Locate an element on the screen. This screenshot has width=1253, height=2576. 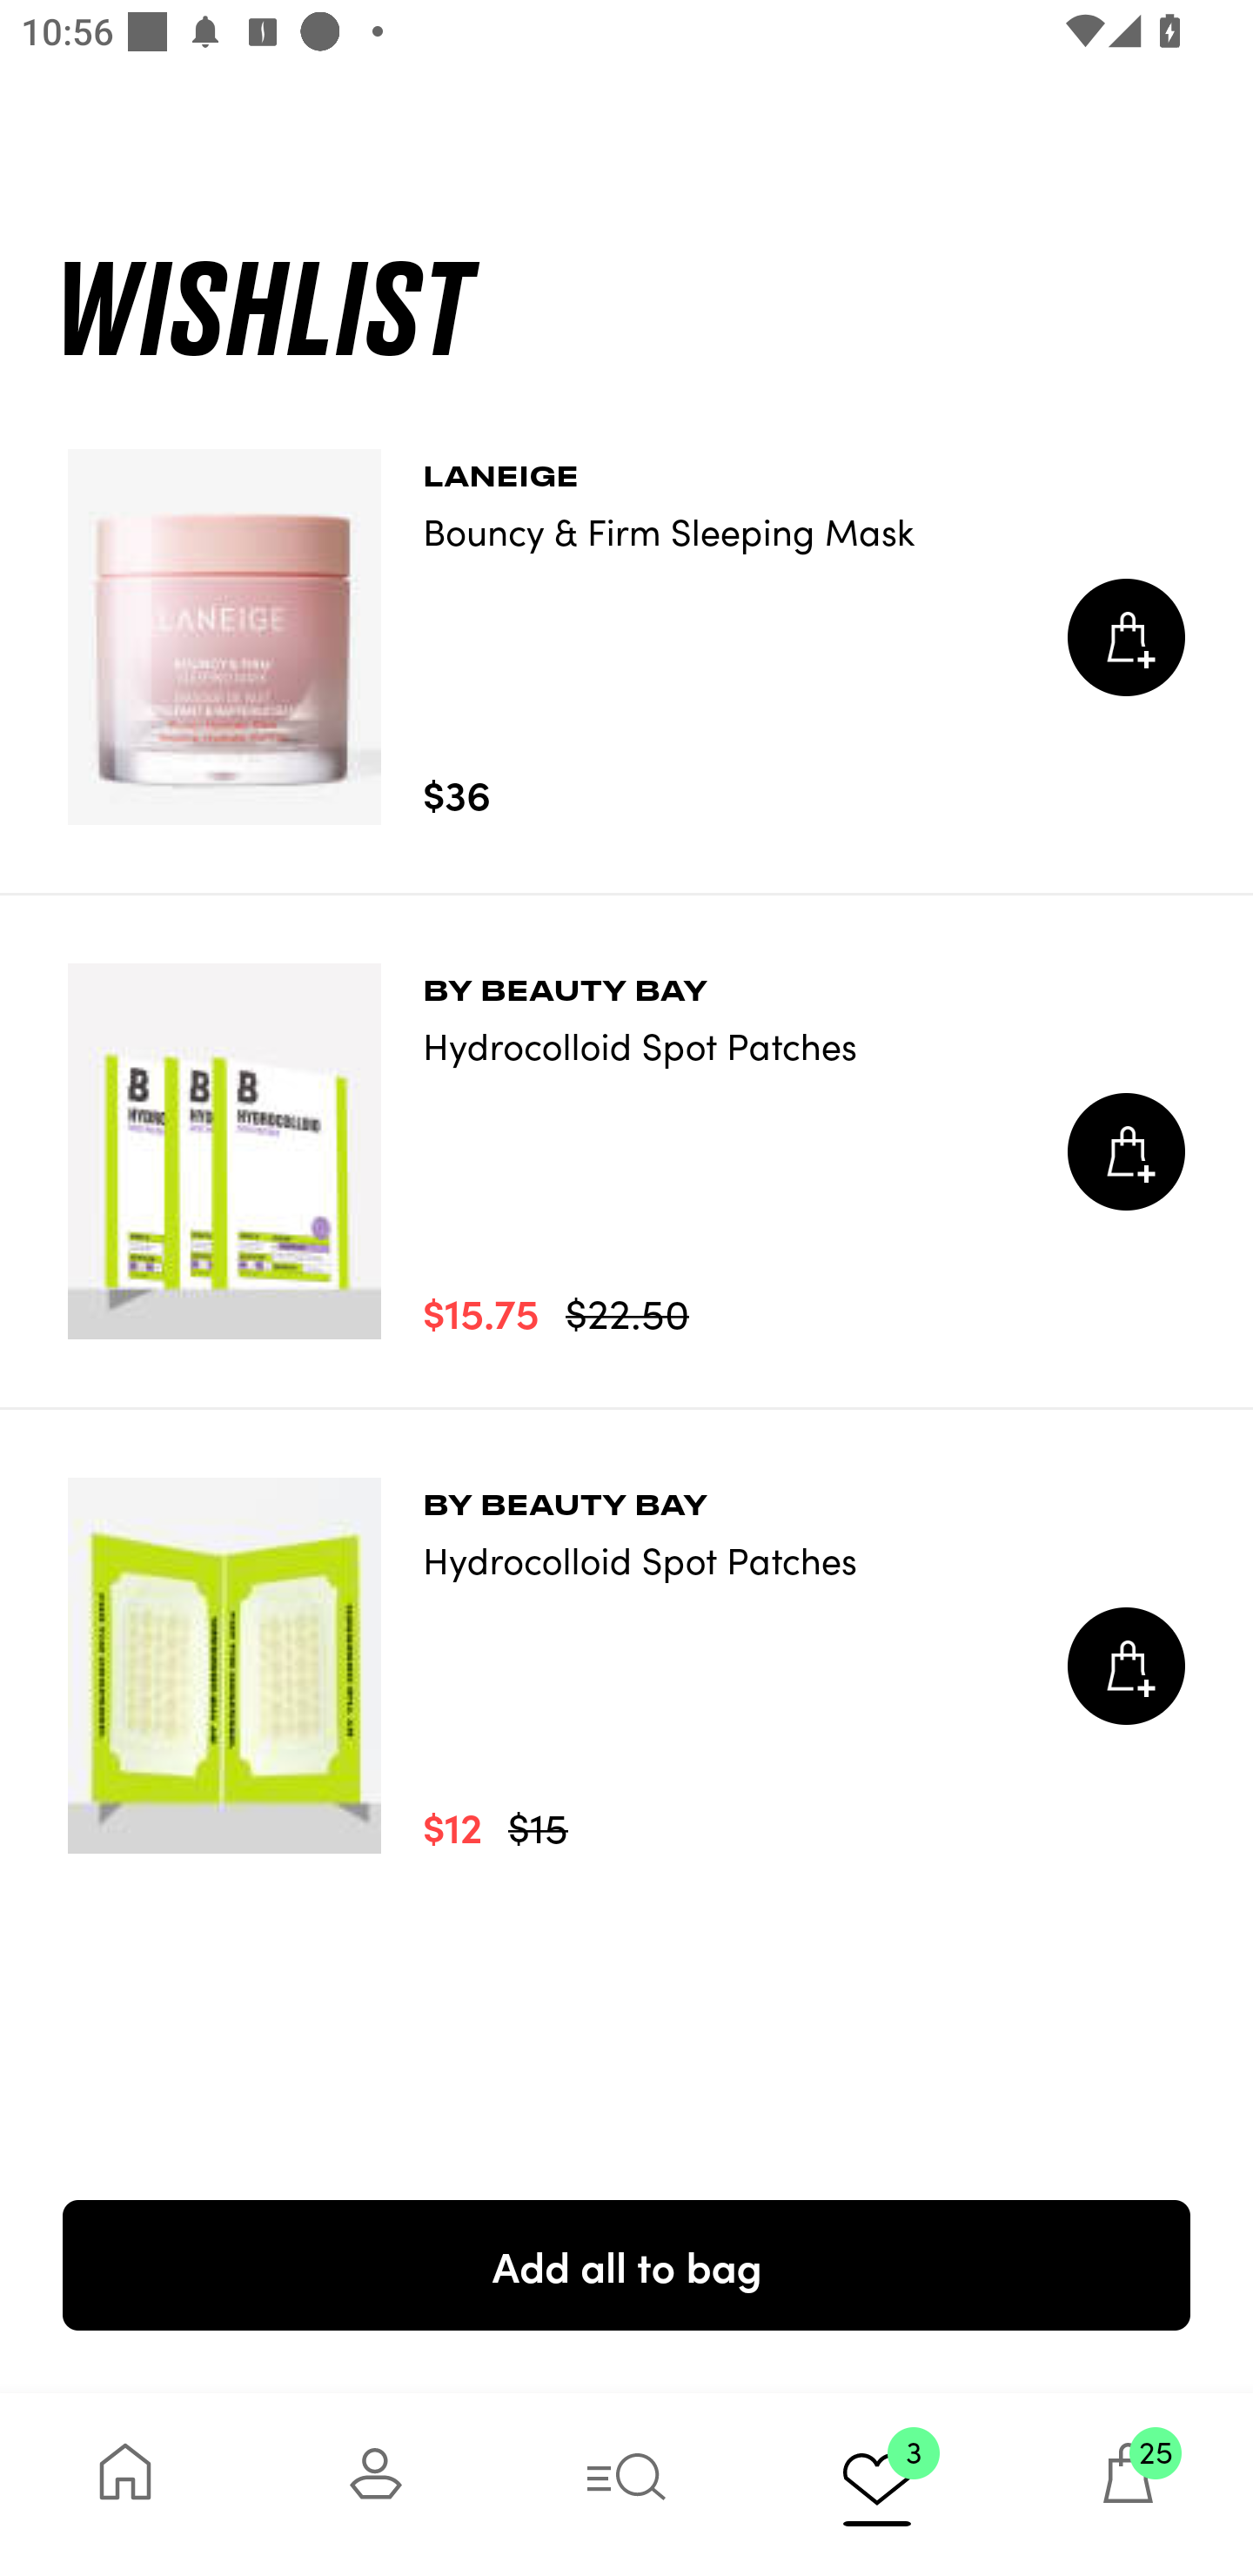
Add all to bag is located at coordinates (626, 2264).